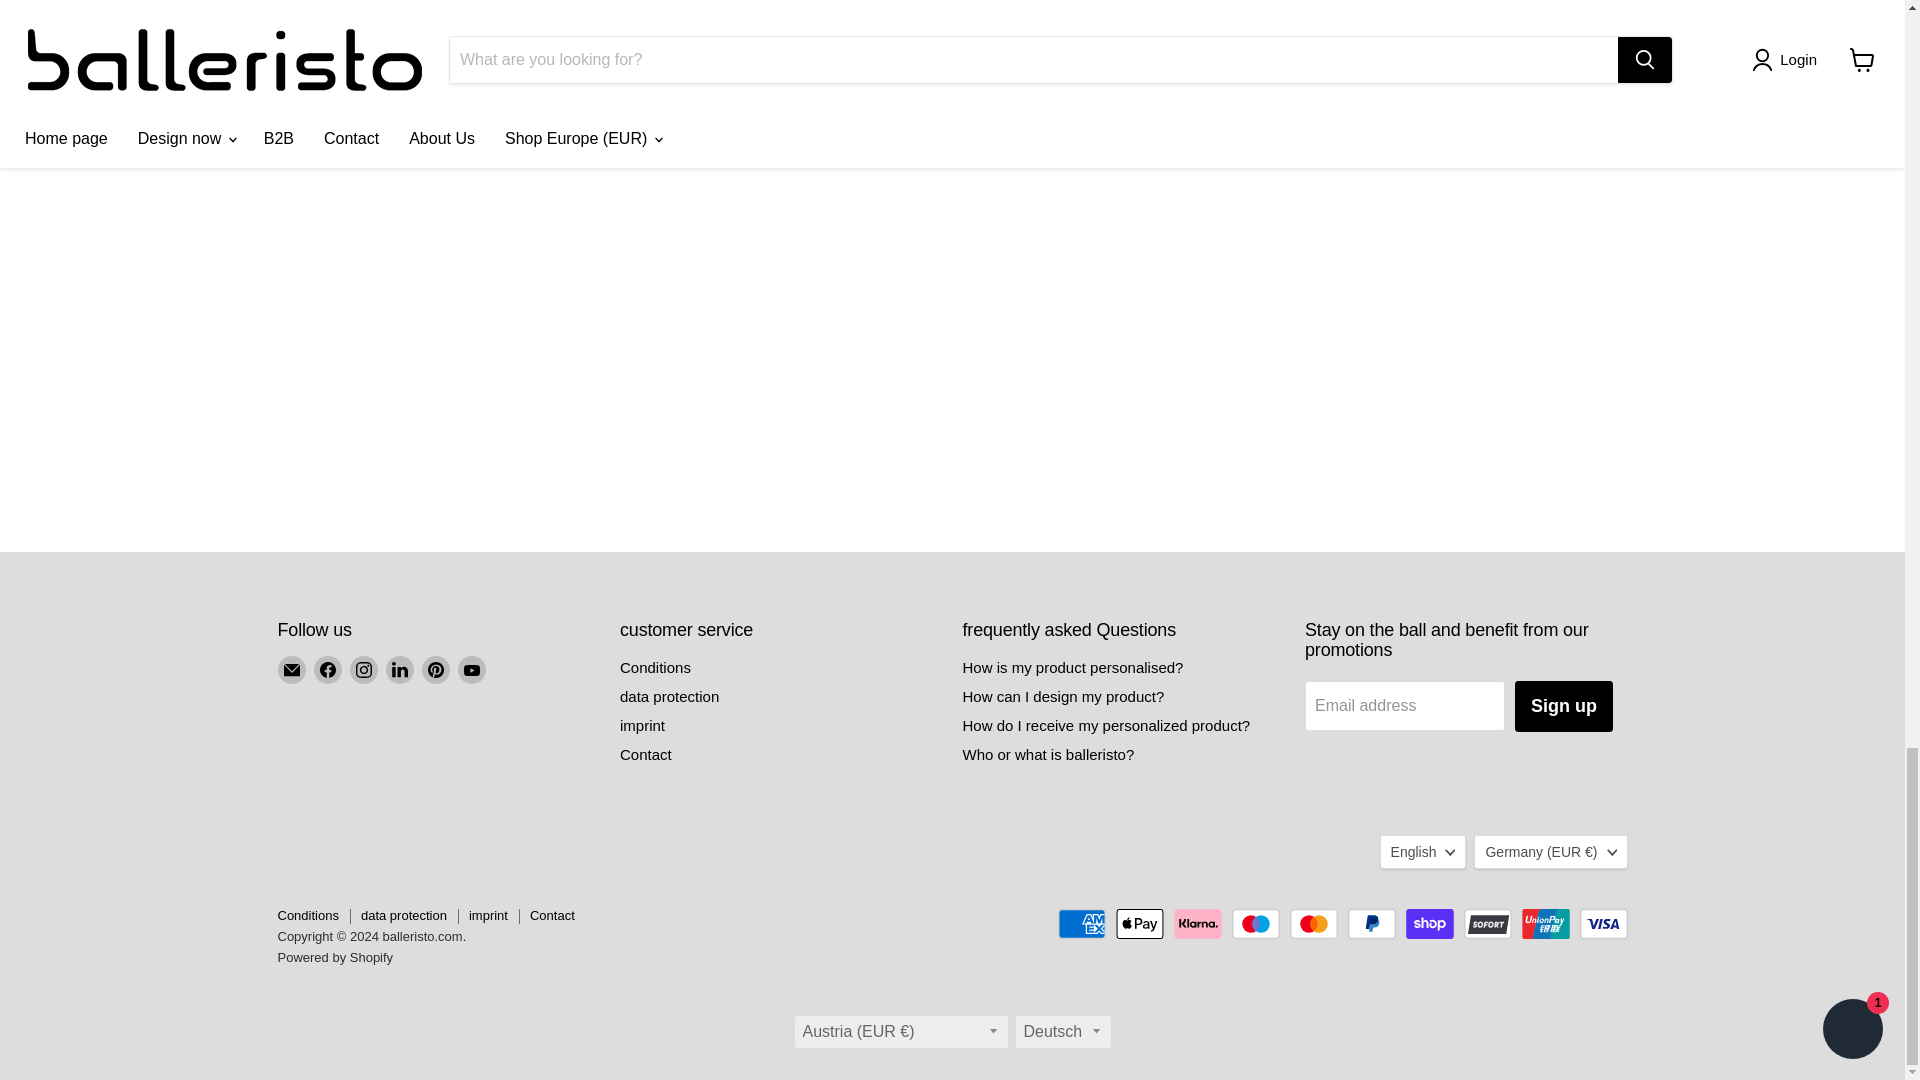 The width and height of the screenshot is (1920, 1080). Describe the element at coordinates (1256, 924) in the screenshot. I see `Maestro` at that location.